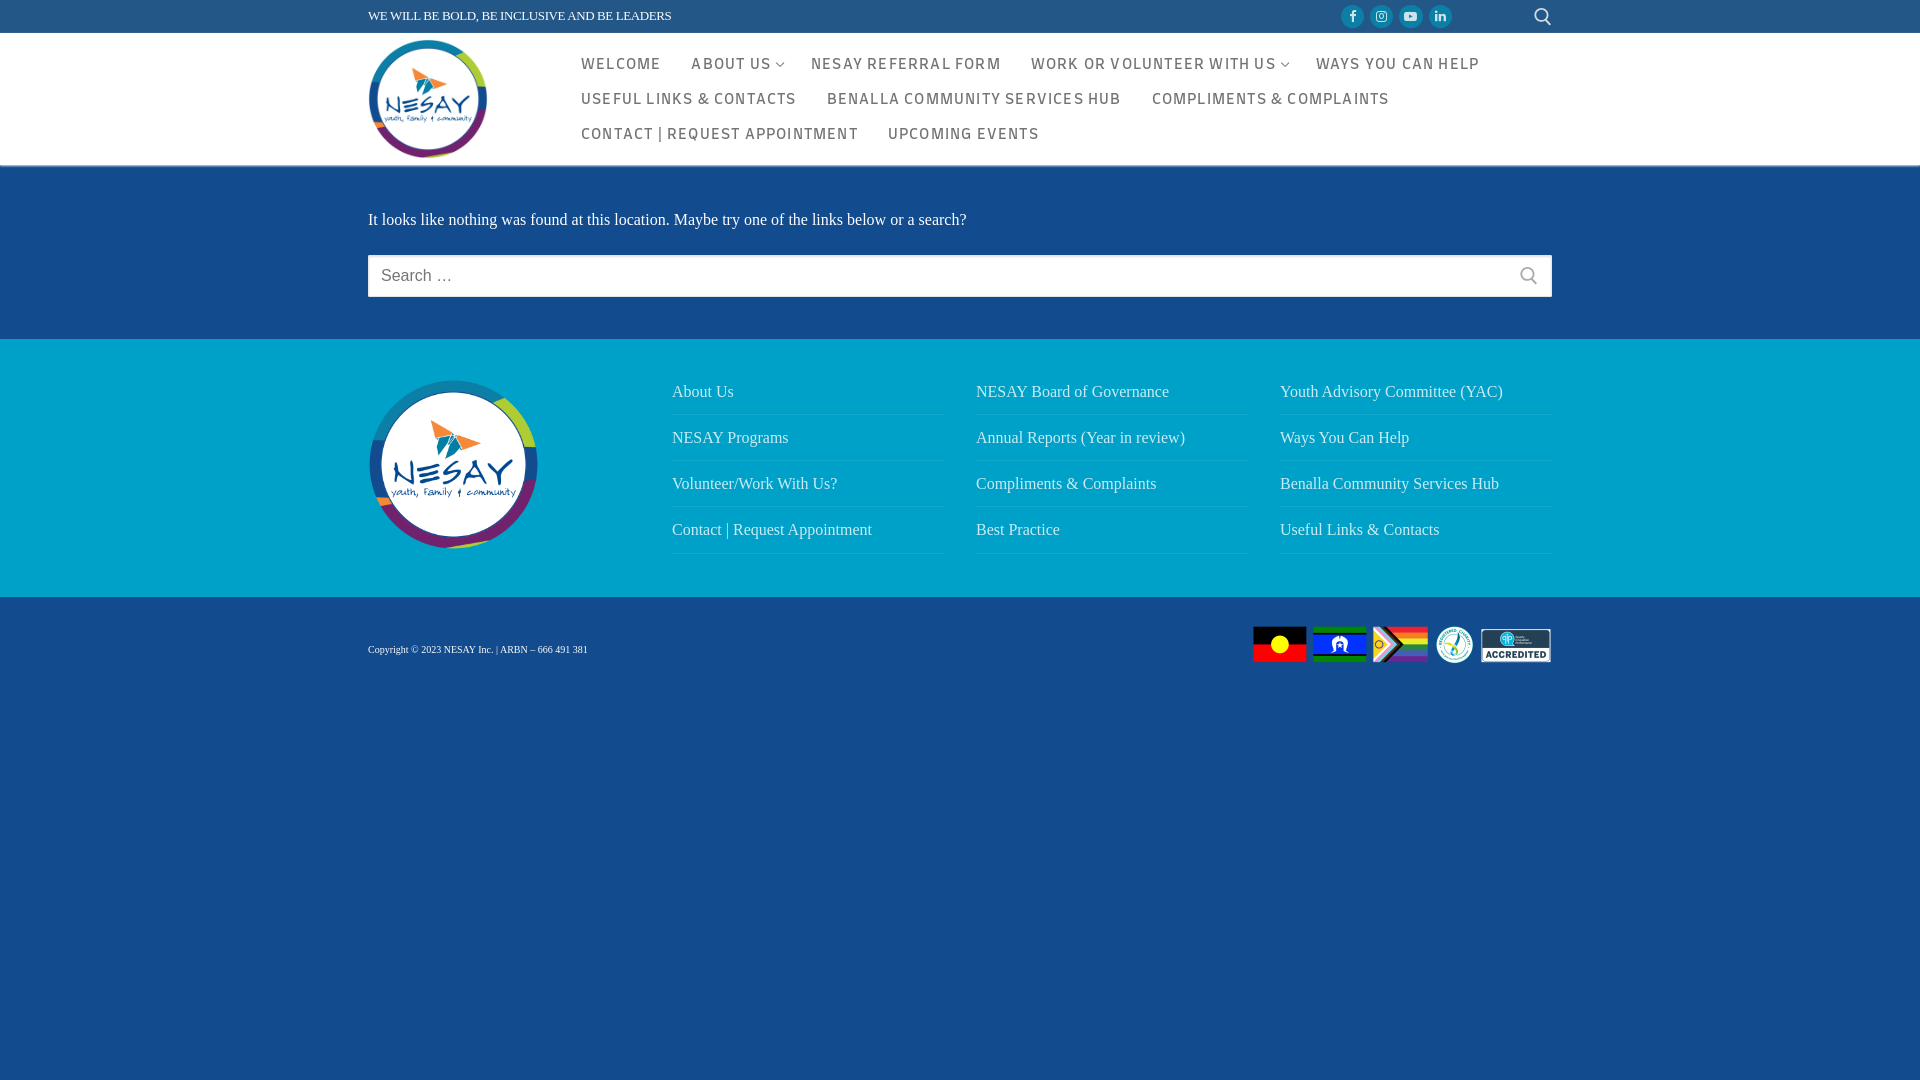 This screenshot has width=1920, height=1080. What do you see at coordinates (974, 100) in the screenshot?
I see `BENALLA COMMUNITY SERVICES HUB` at bounding box center [974, 100].